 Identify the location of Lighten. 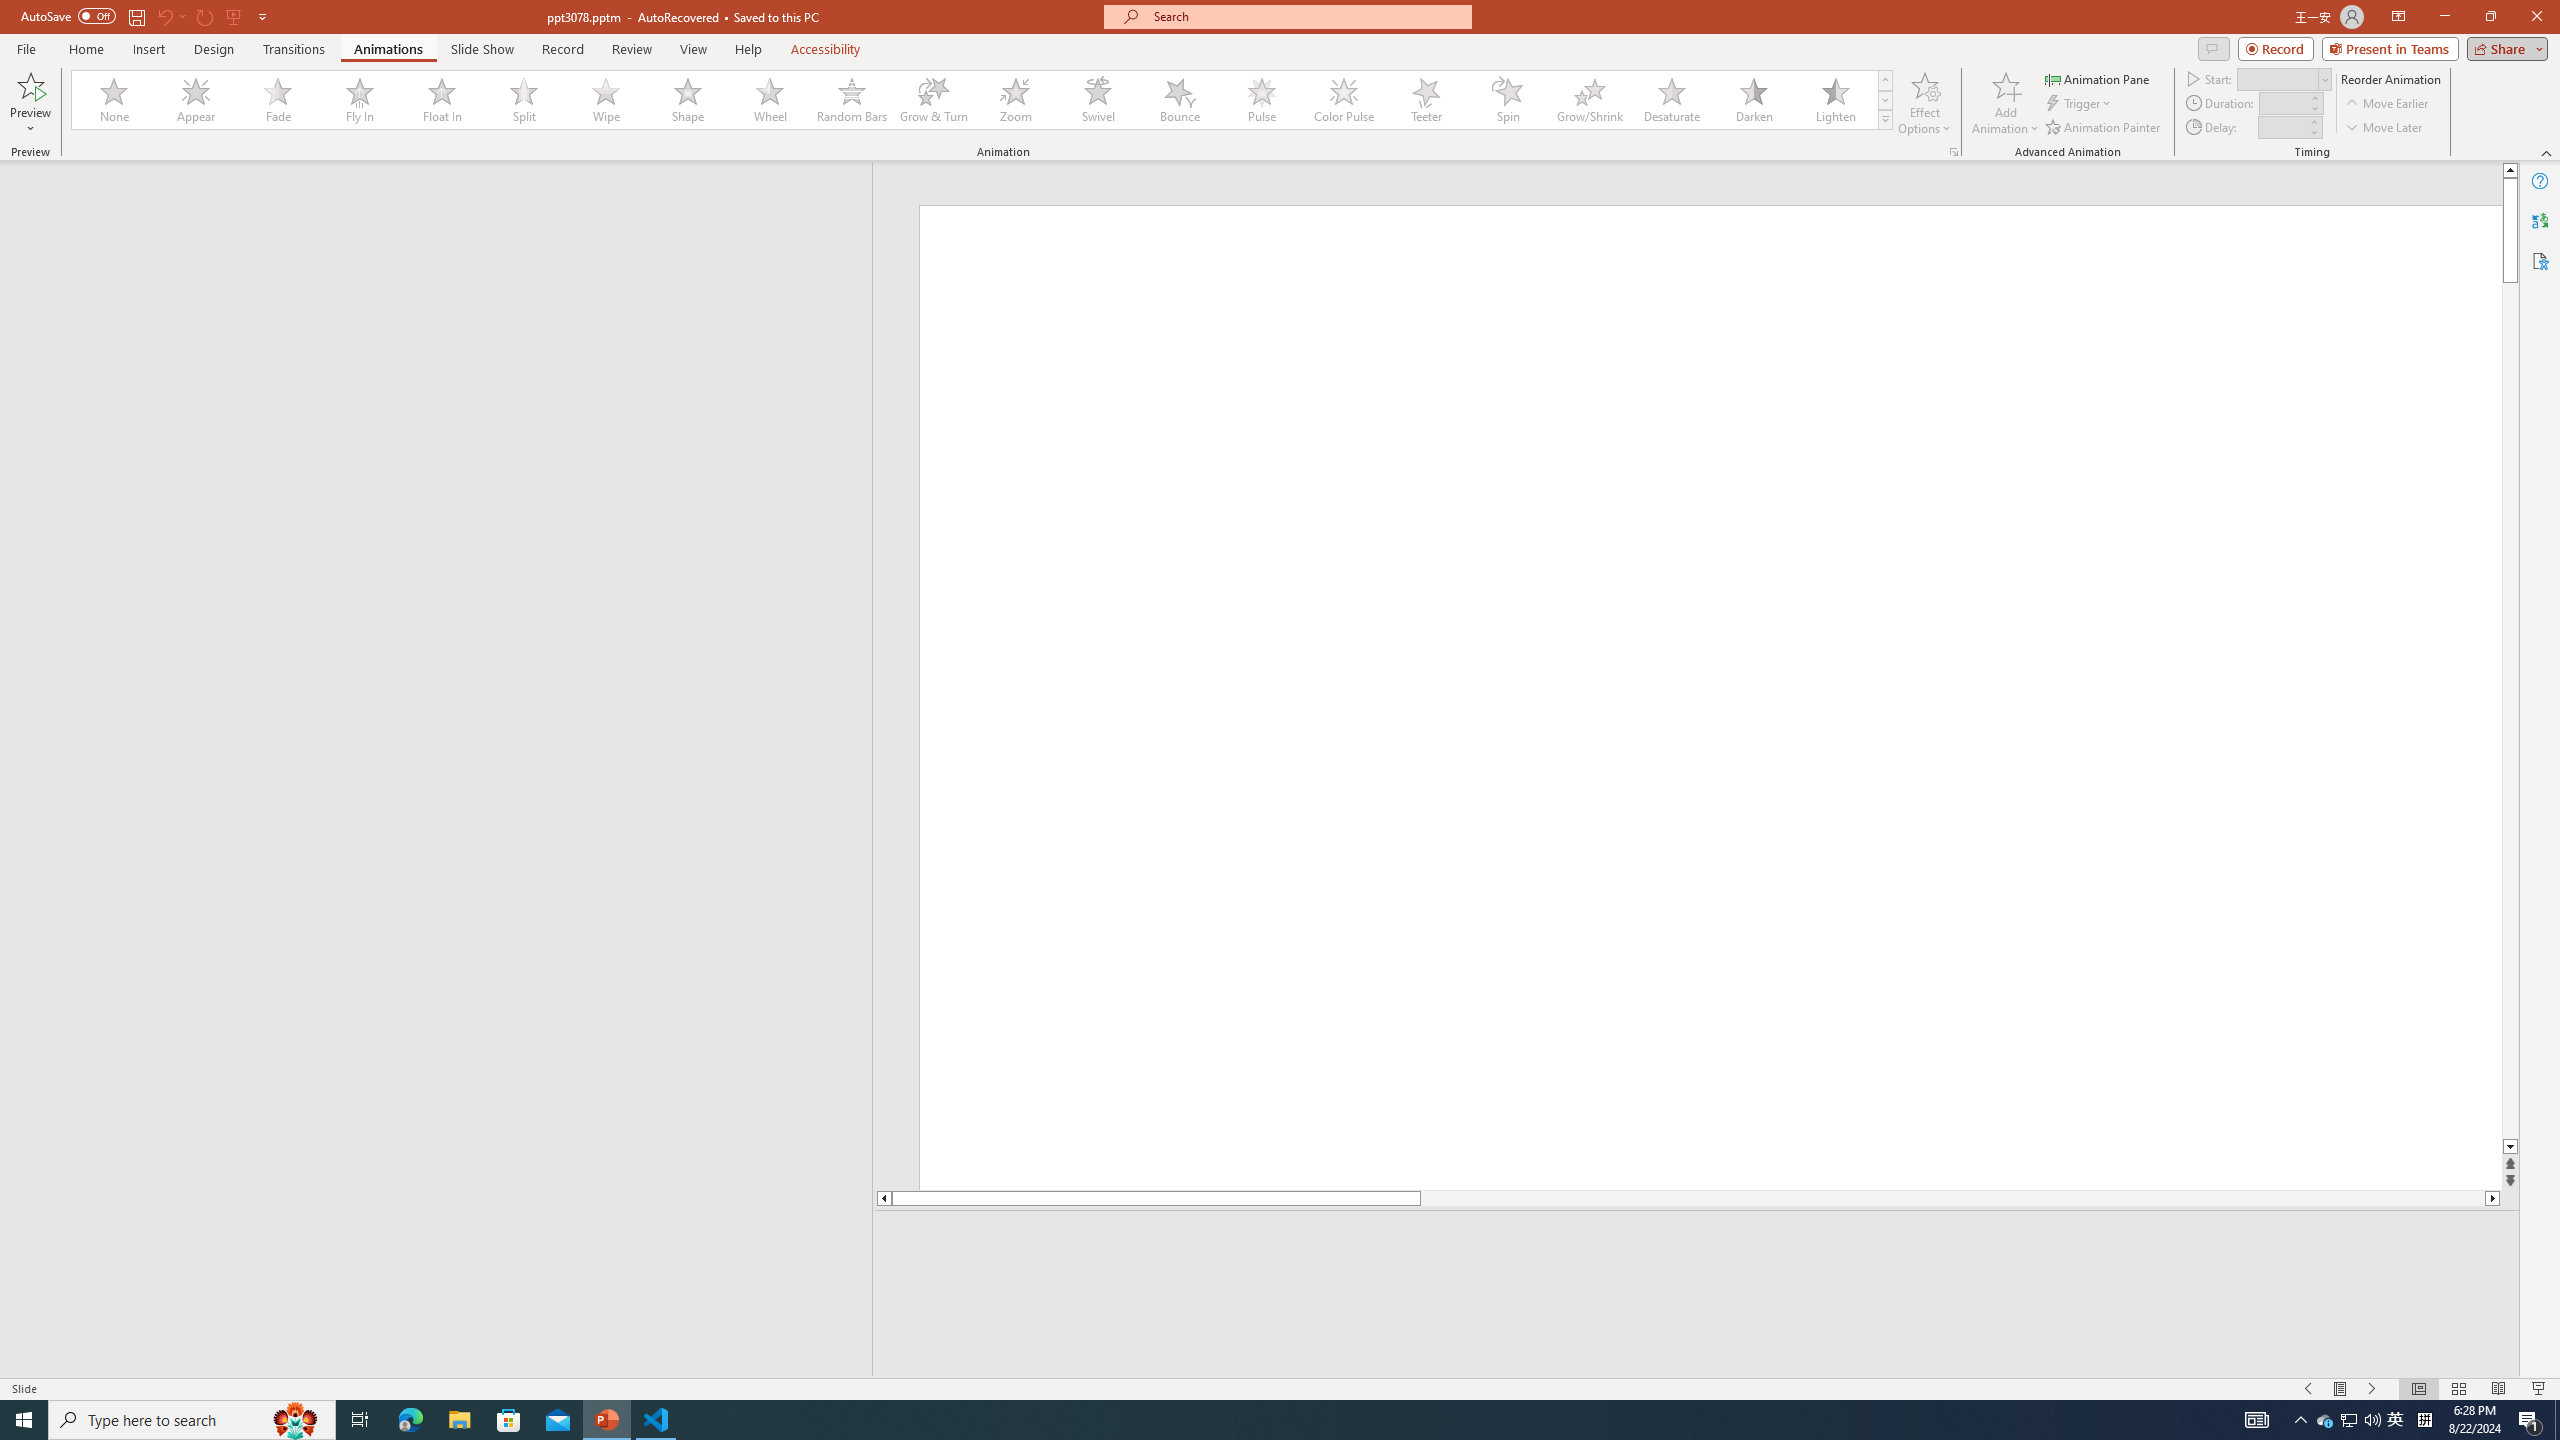
(1835, 100).